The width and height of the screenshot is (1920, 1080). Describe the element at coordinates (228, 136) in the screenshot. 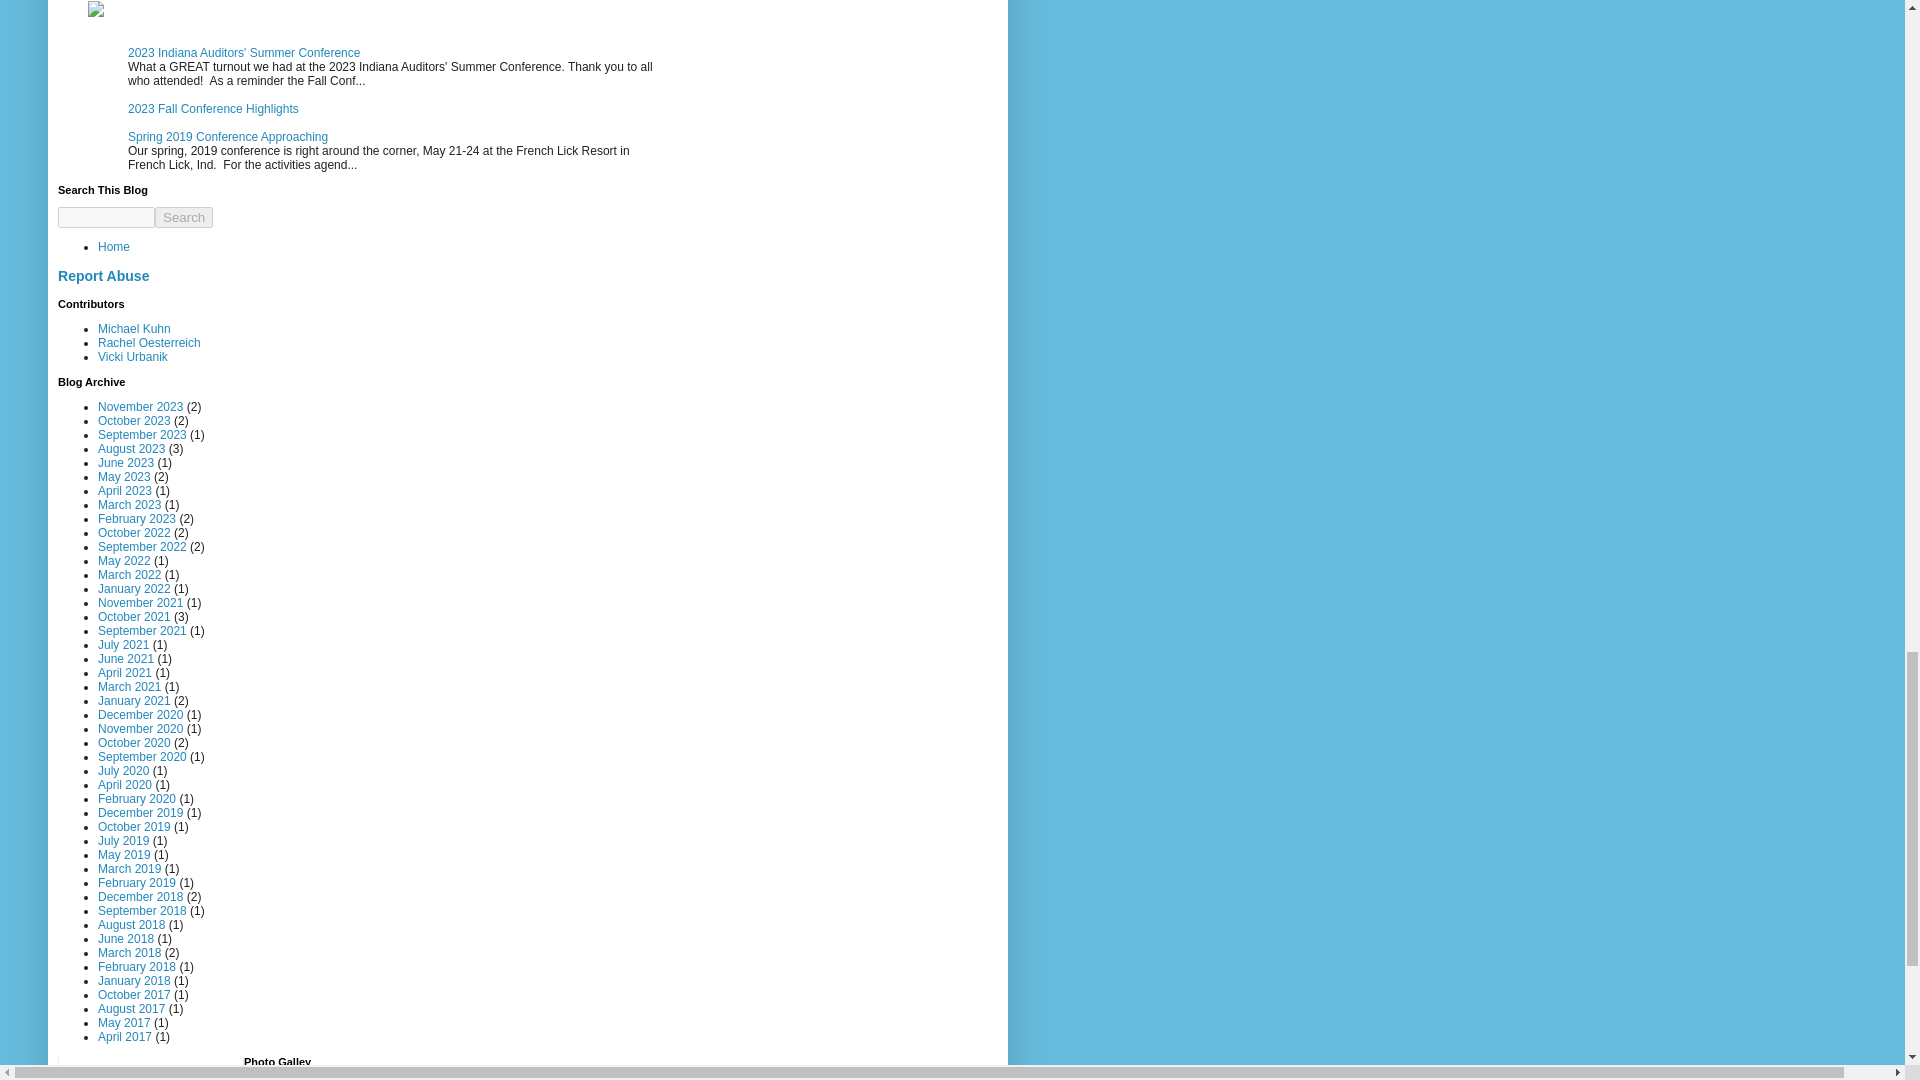

I see `Spring 2019 Conference Approaching` at that location.